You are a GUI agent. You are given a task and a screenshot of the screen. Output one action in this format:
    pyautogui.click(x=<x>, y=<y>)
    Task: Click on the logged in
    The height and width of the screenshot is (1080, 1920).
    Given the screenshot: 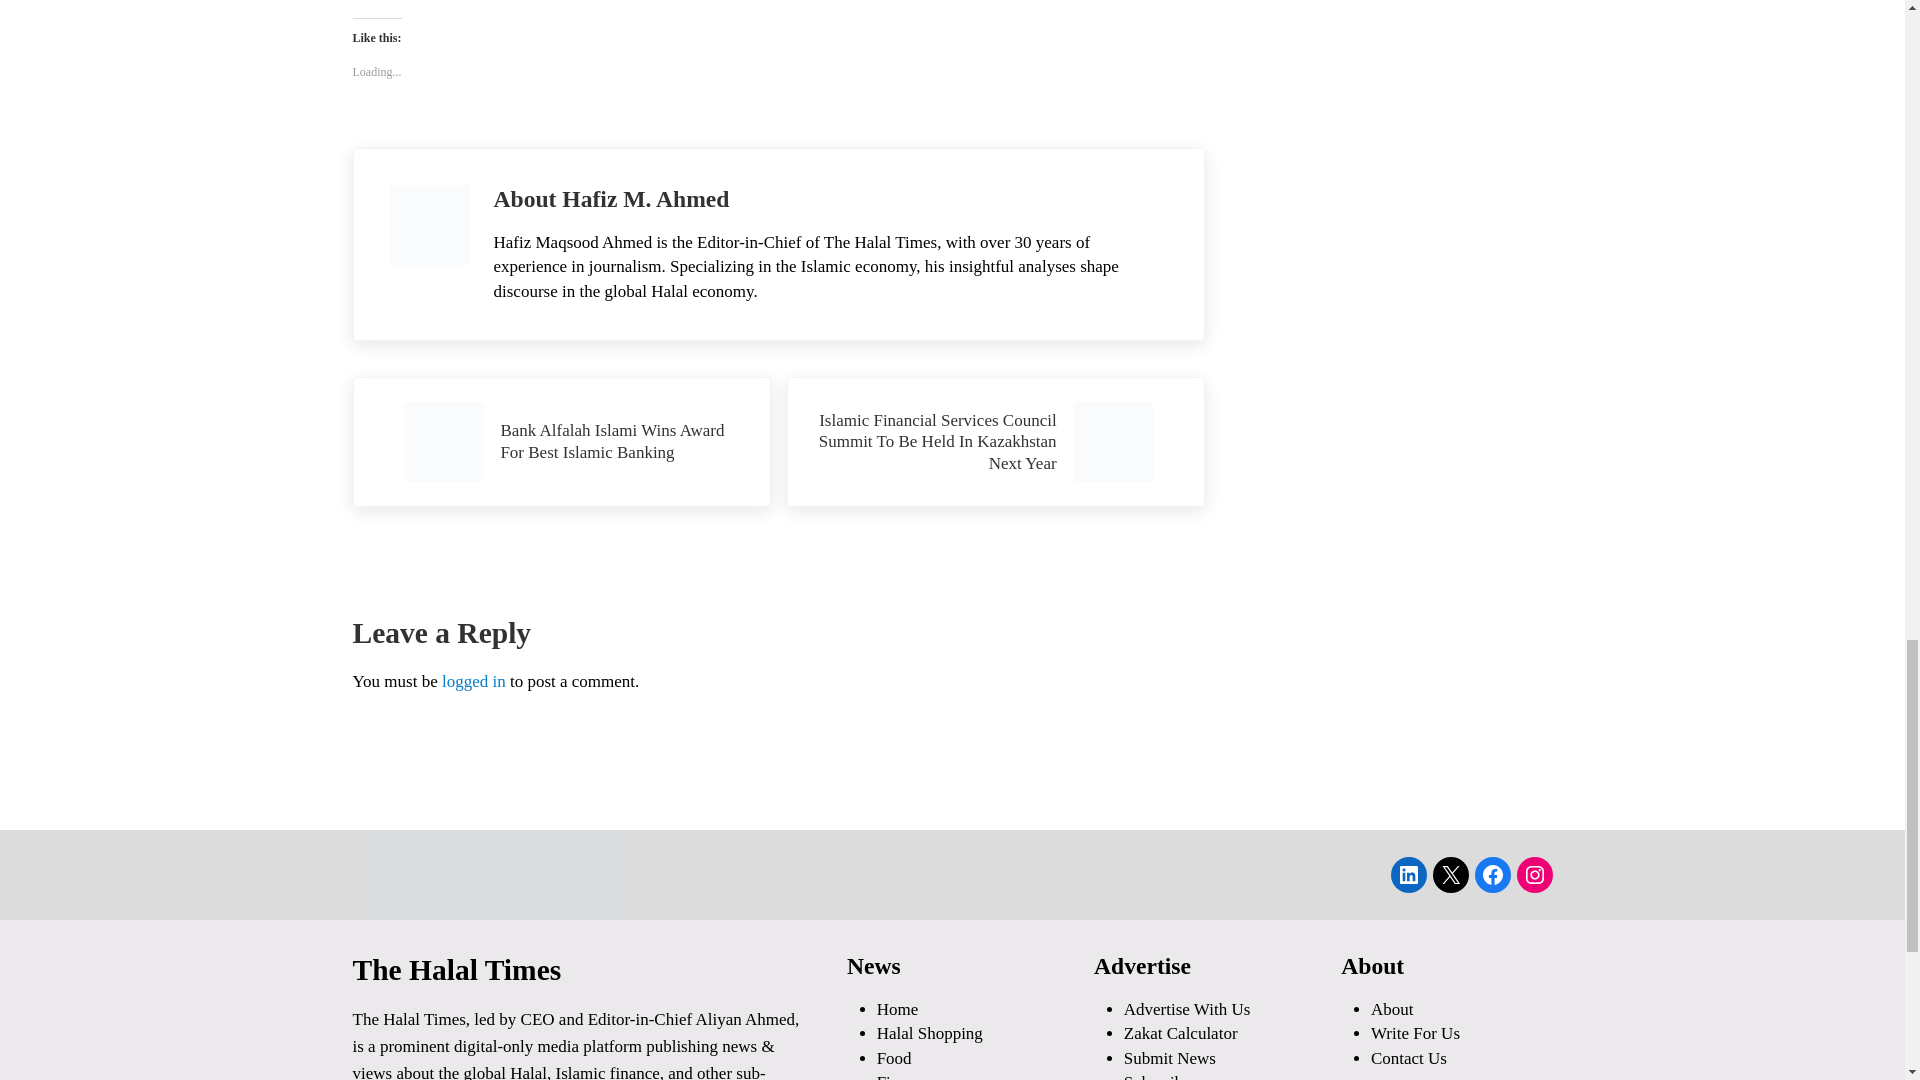 What is the action you would take?
    pyautogui.click(x=474, y=681)
    